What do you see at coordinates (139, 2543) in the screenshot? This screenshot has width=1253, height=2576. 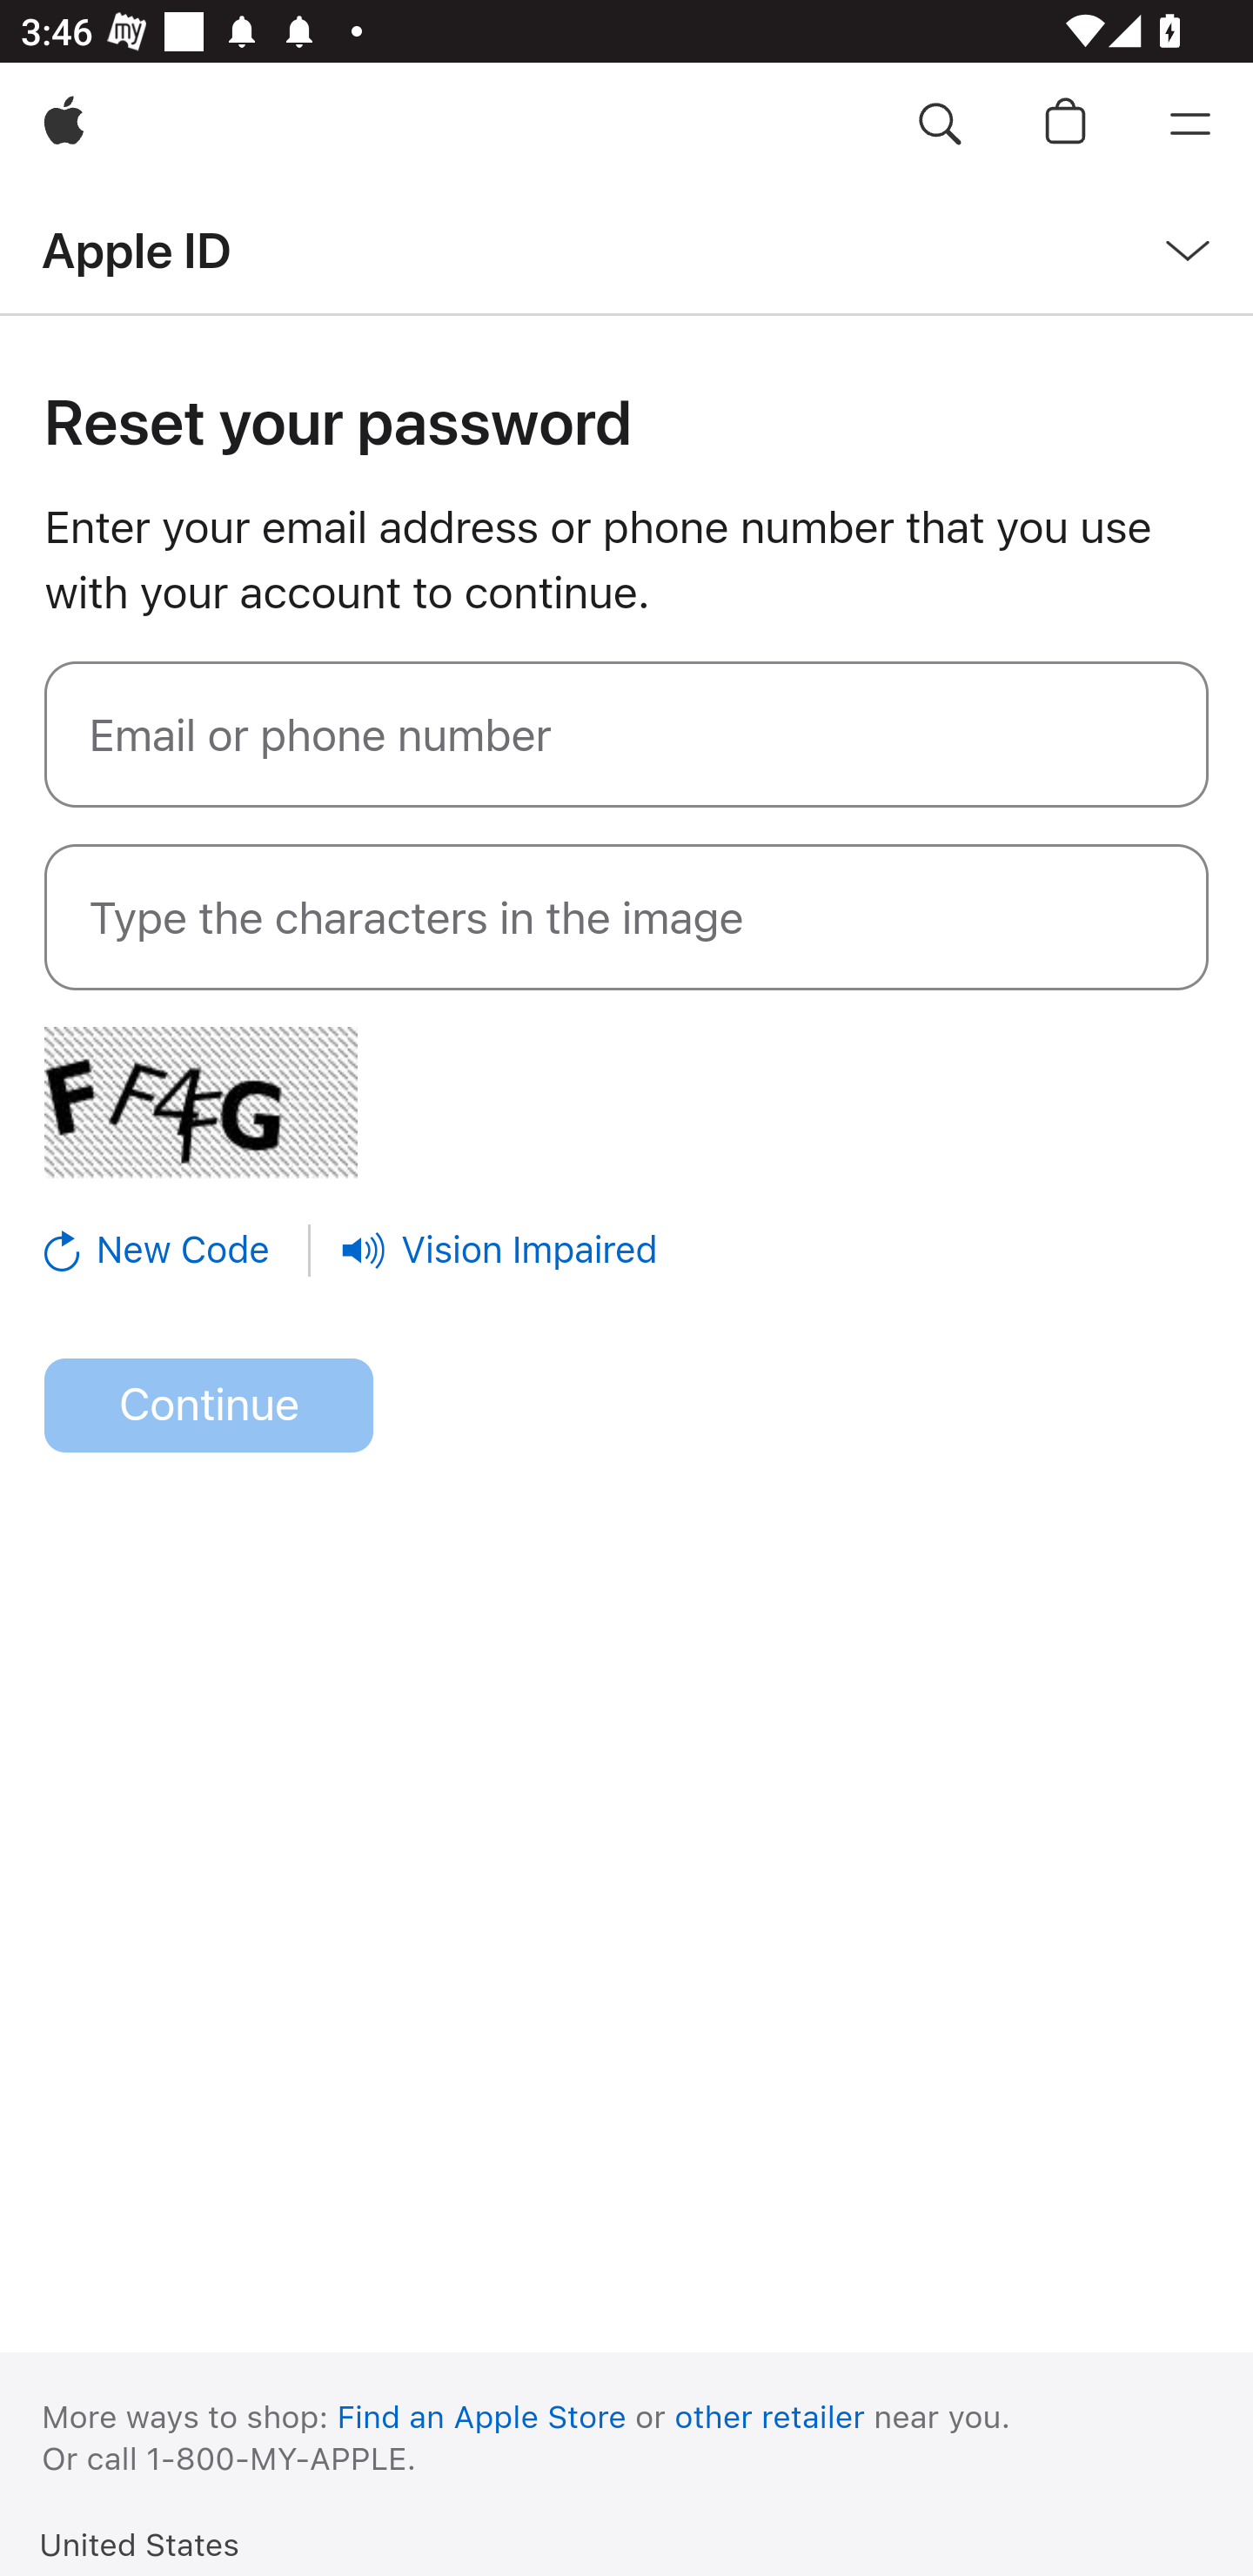 I see `United States` at bounding box center [139, 2543].